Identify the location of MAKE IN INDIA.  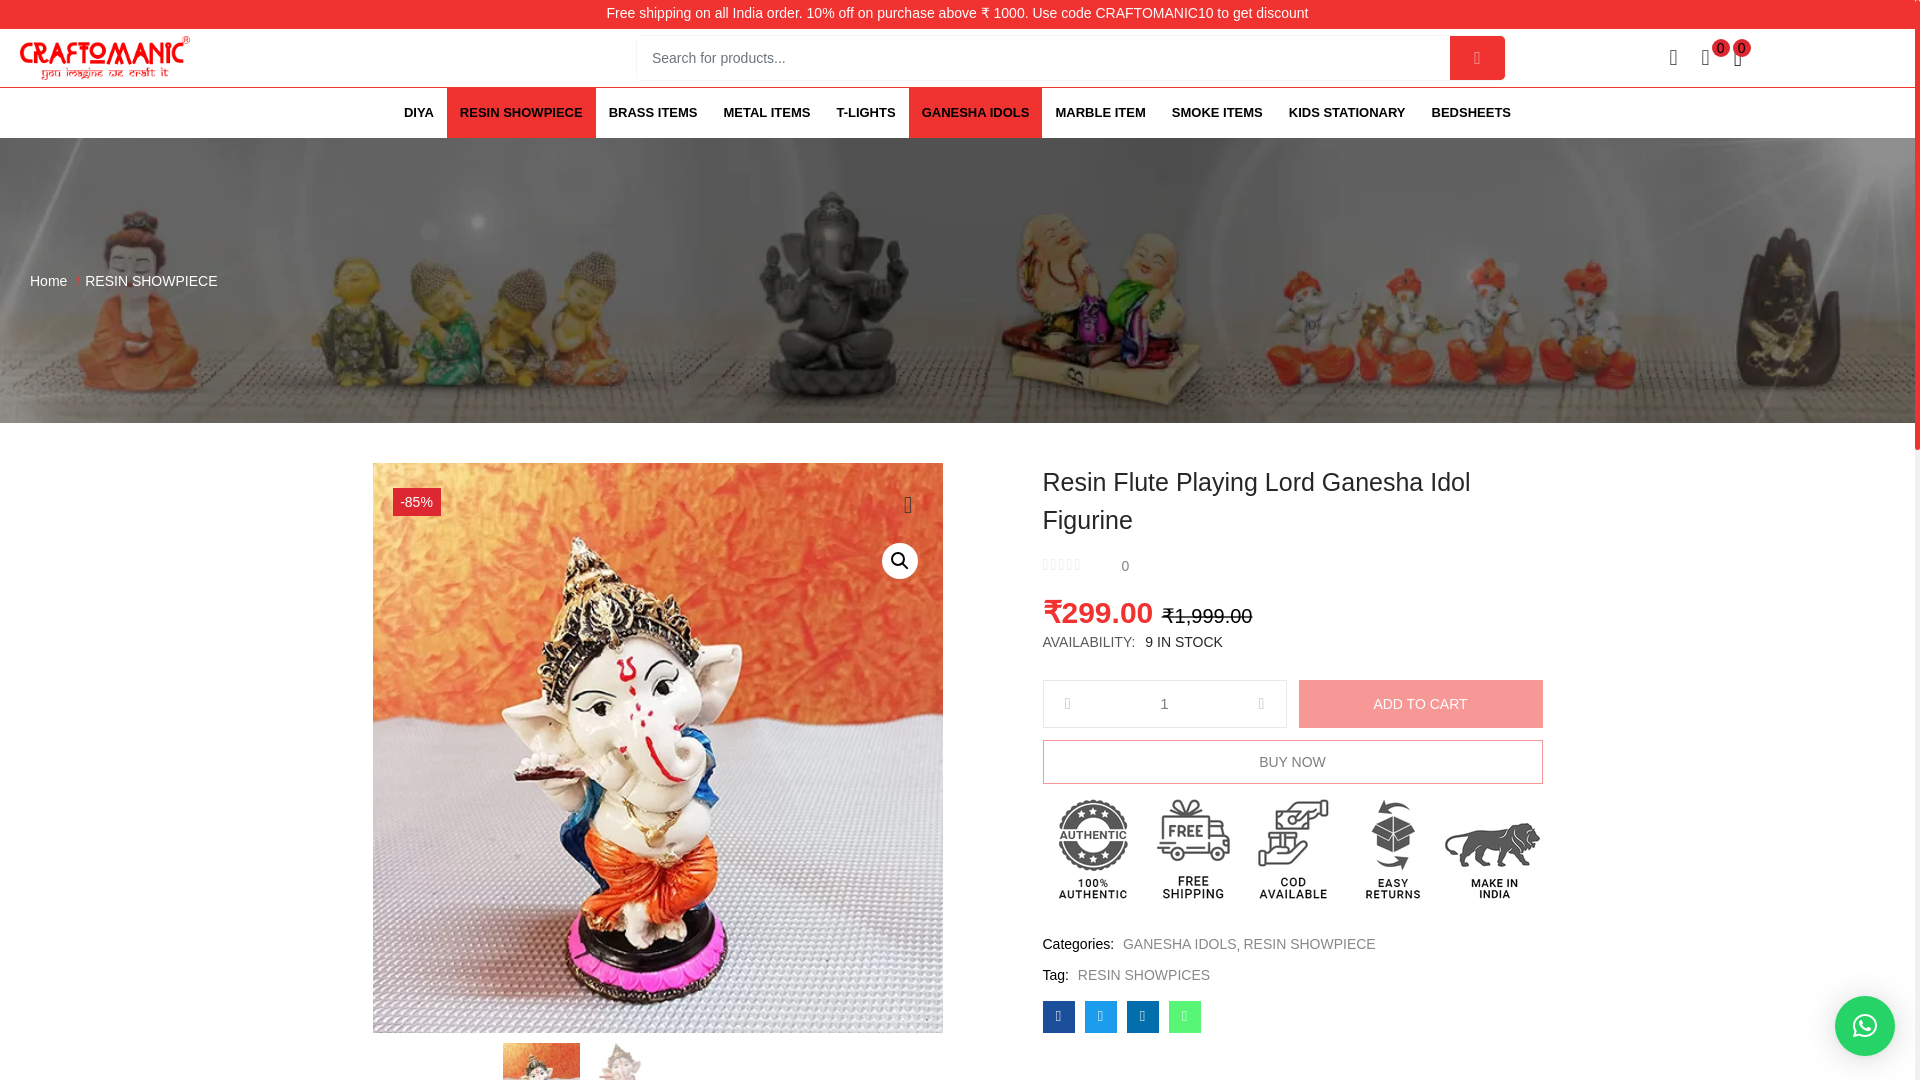
(1491, 848).